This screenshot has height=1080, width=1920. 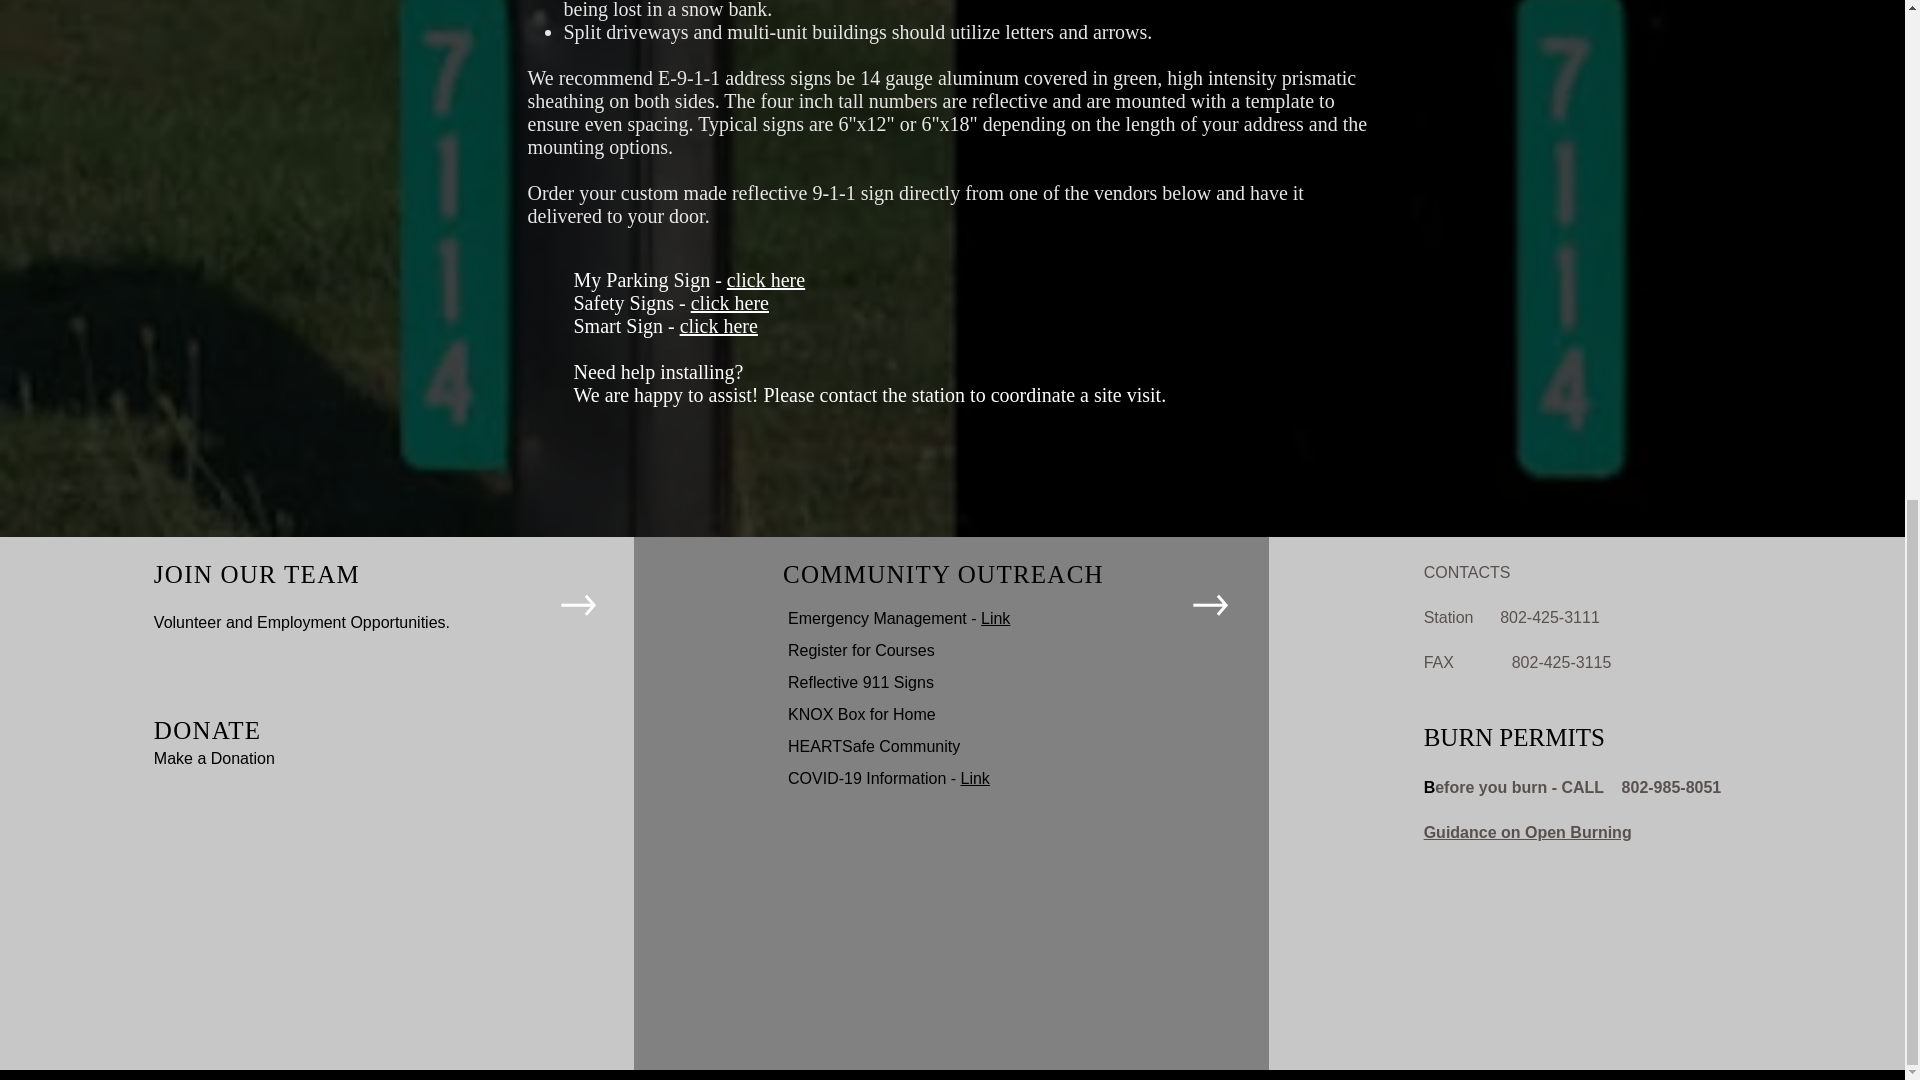 What do you see at coordinates (766, 279) in the screenshot?
I see `click here` at bounding box center [766, 279].